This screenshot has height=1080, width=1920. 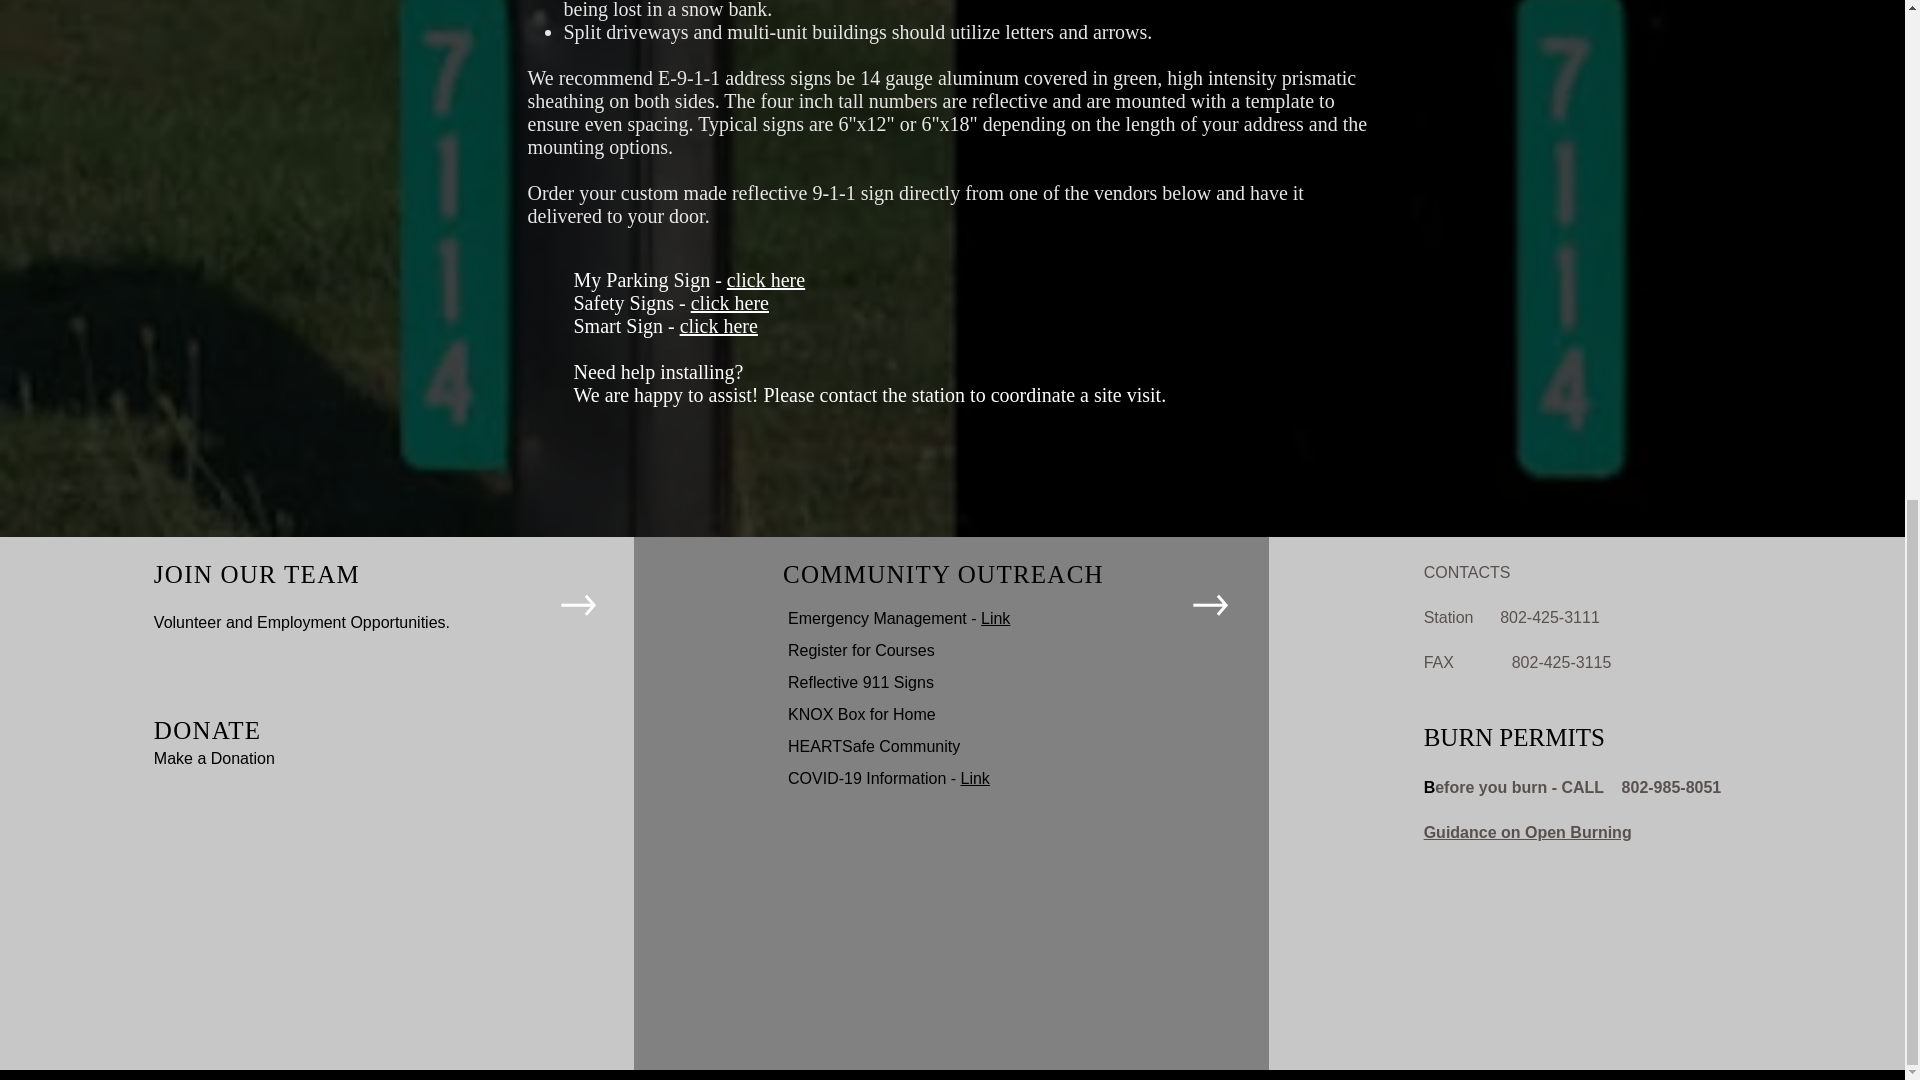 What do you see at coordinates (766, 279) in the screenshot?
I see `click here` at bounding box center [766, 279].